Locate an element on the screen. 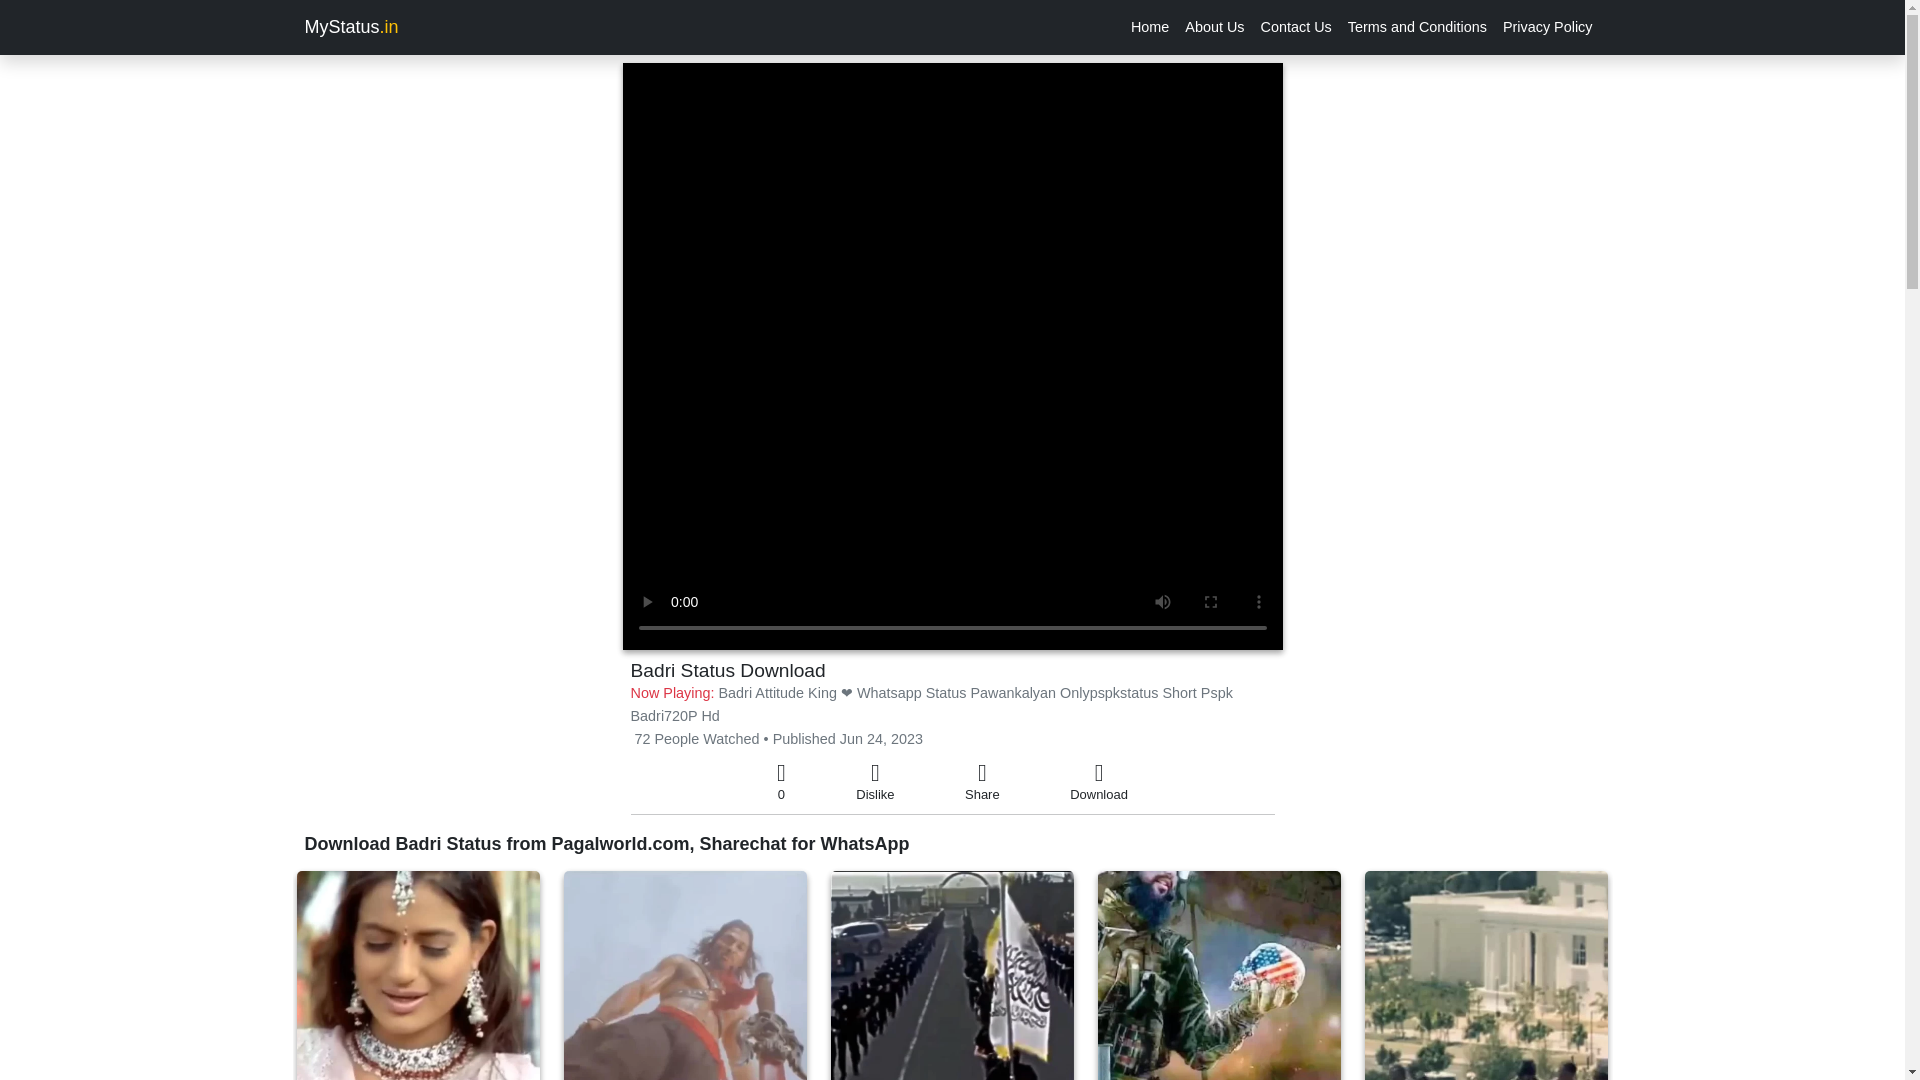  Privacy Policy is located at coordinates (1548, 27).